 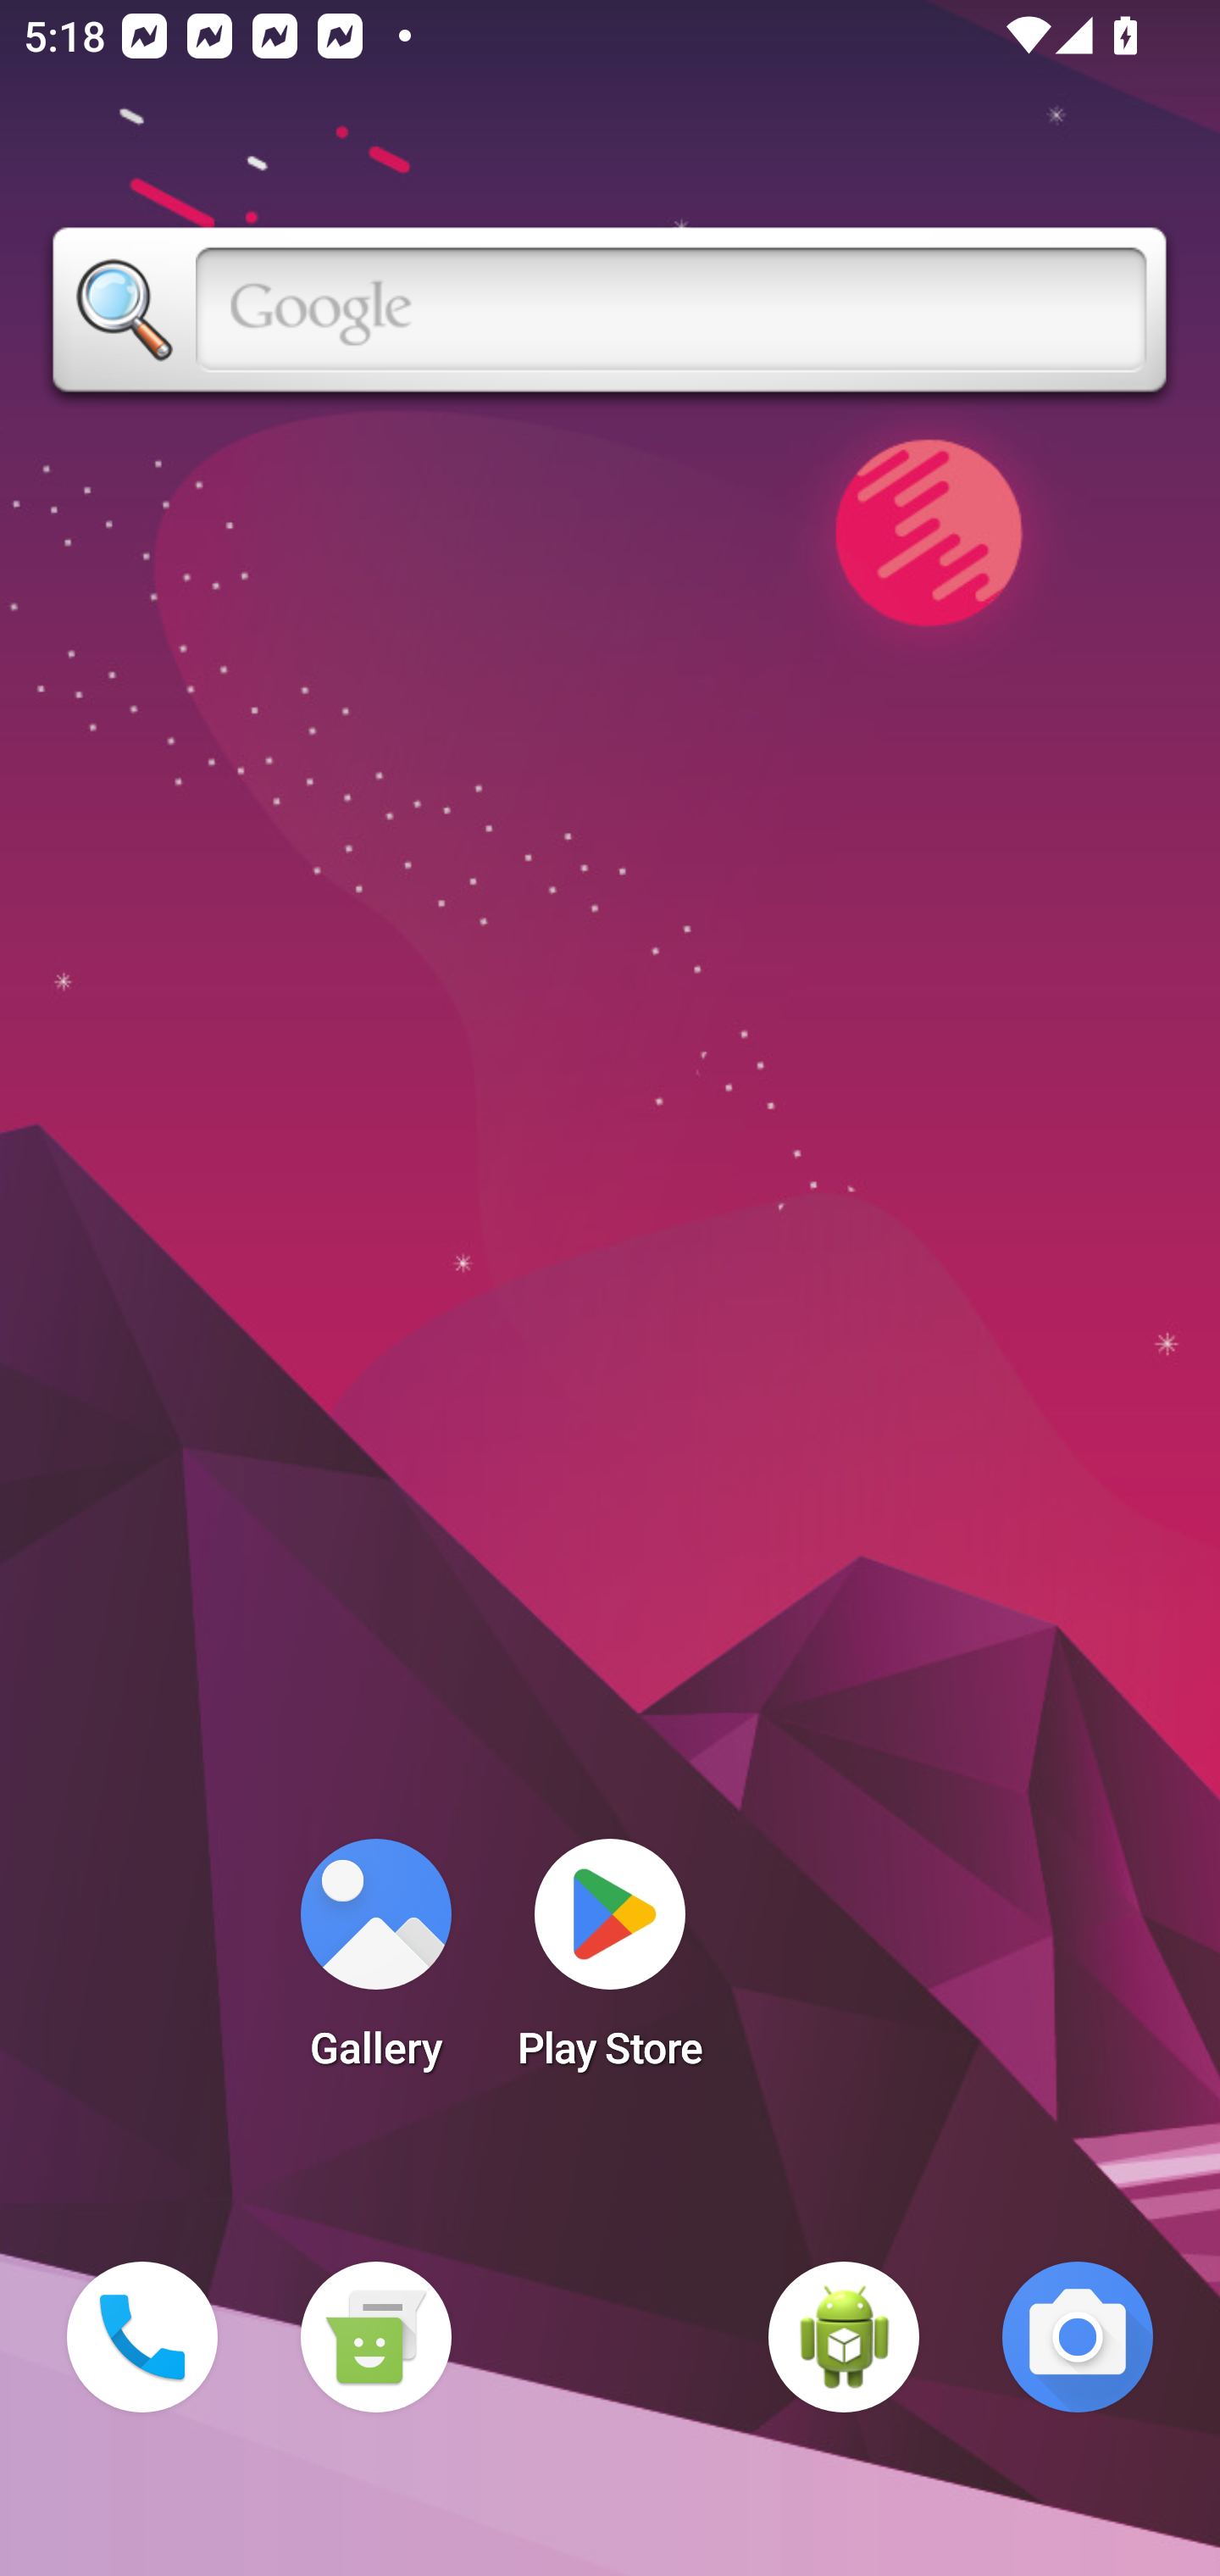 I want to click on WebView Browser Tester, so click(x=844, y=2337).